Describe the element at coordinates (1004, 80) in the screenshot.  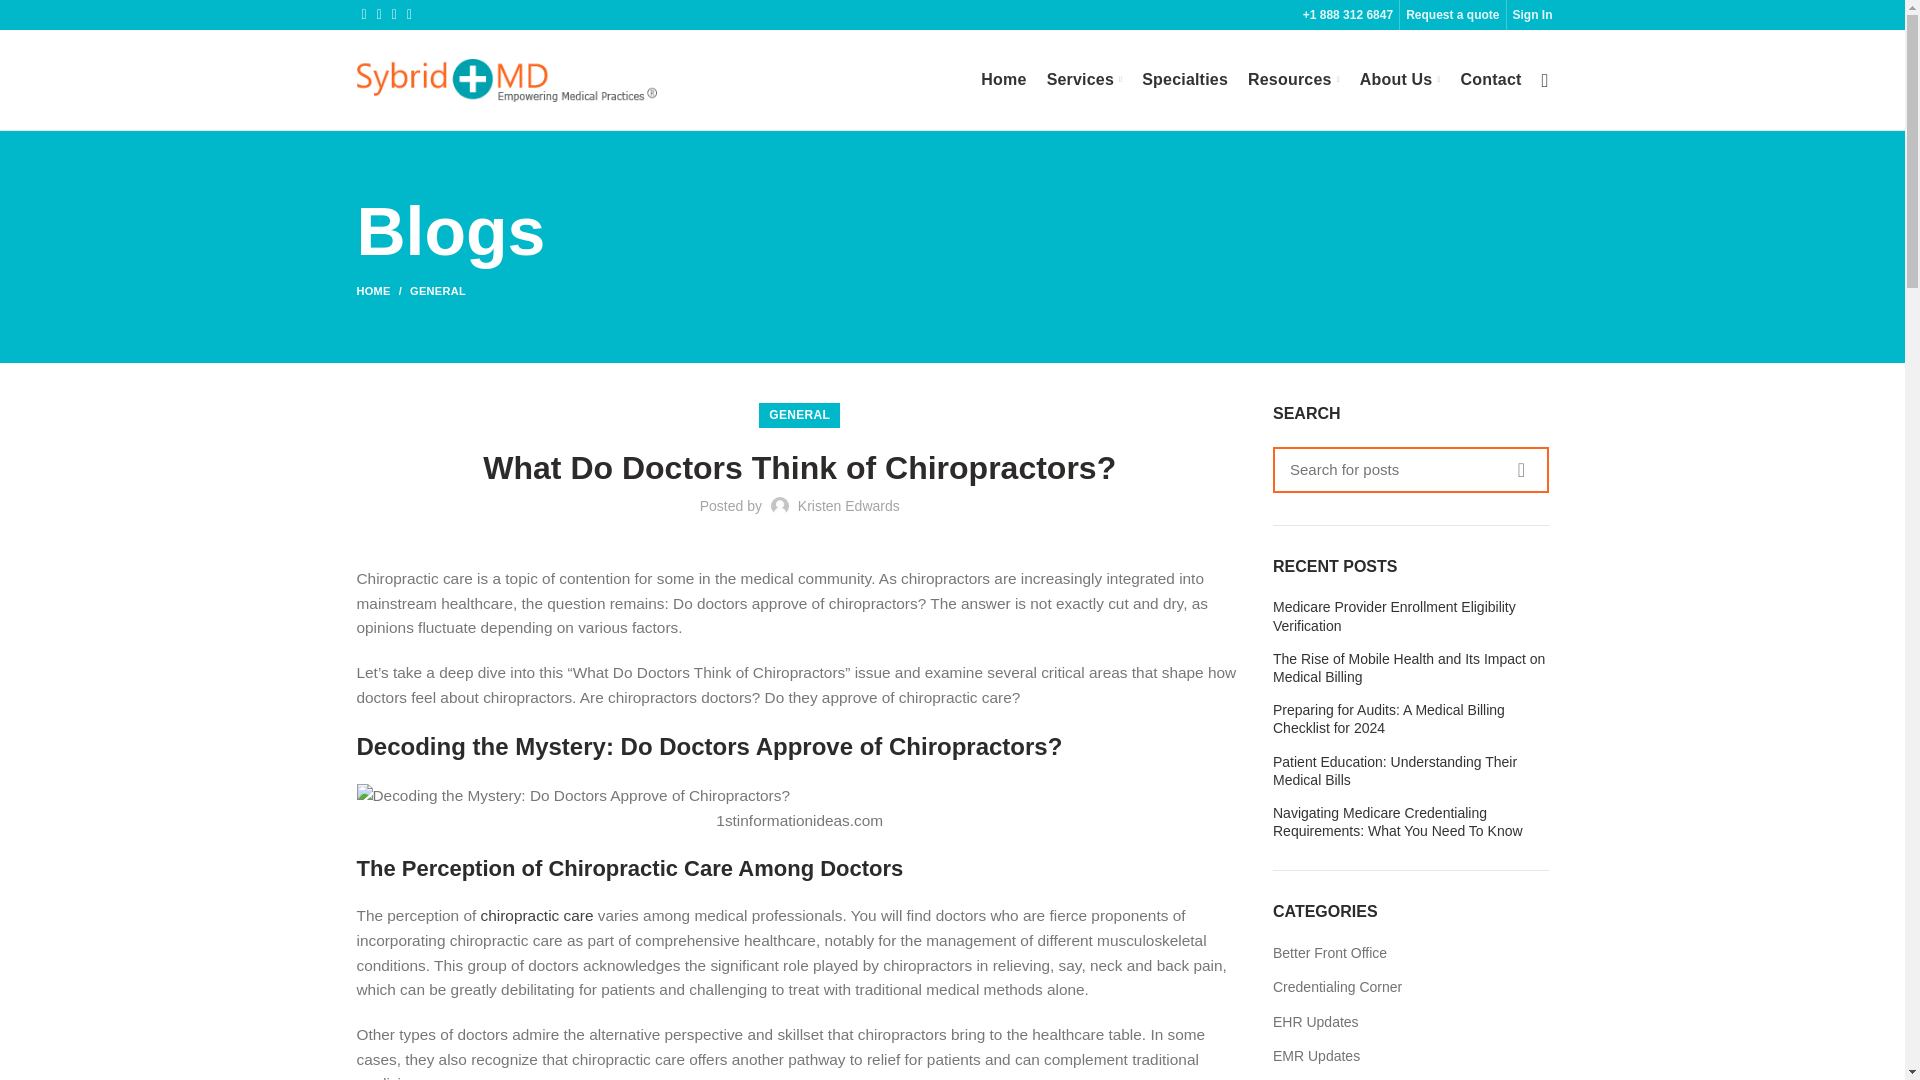
I see `Home` at that location.